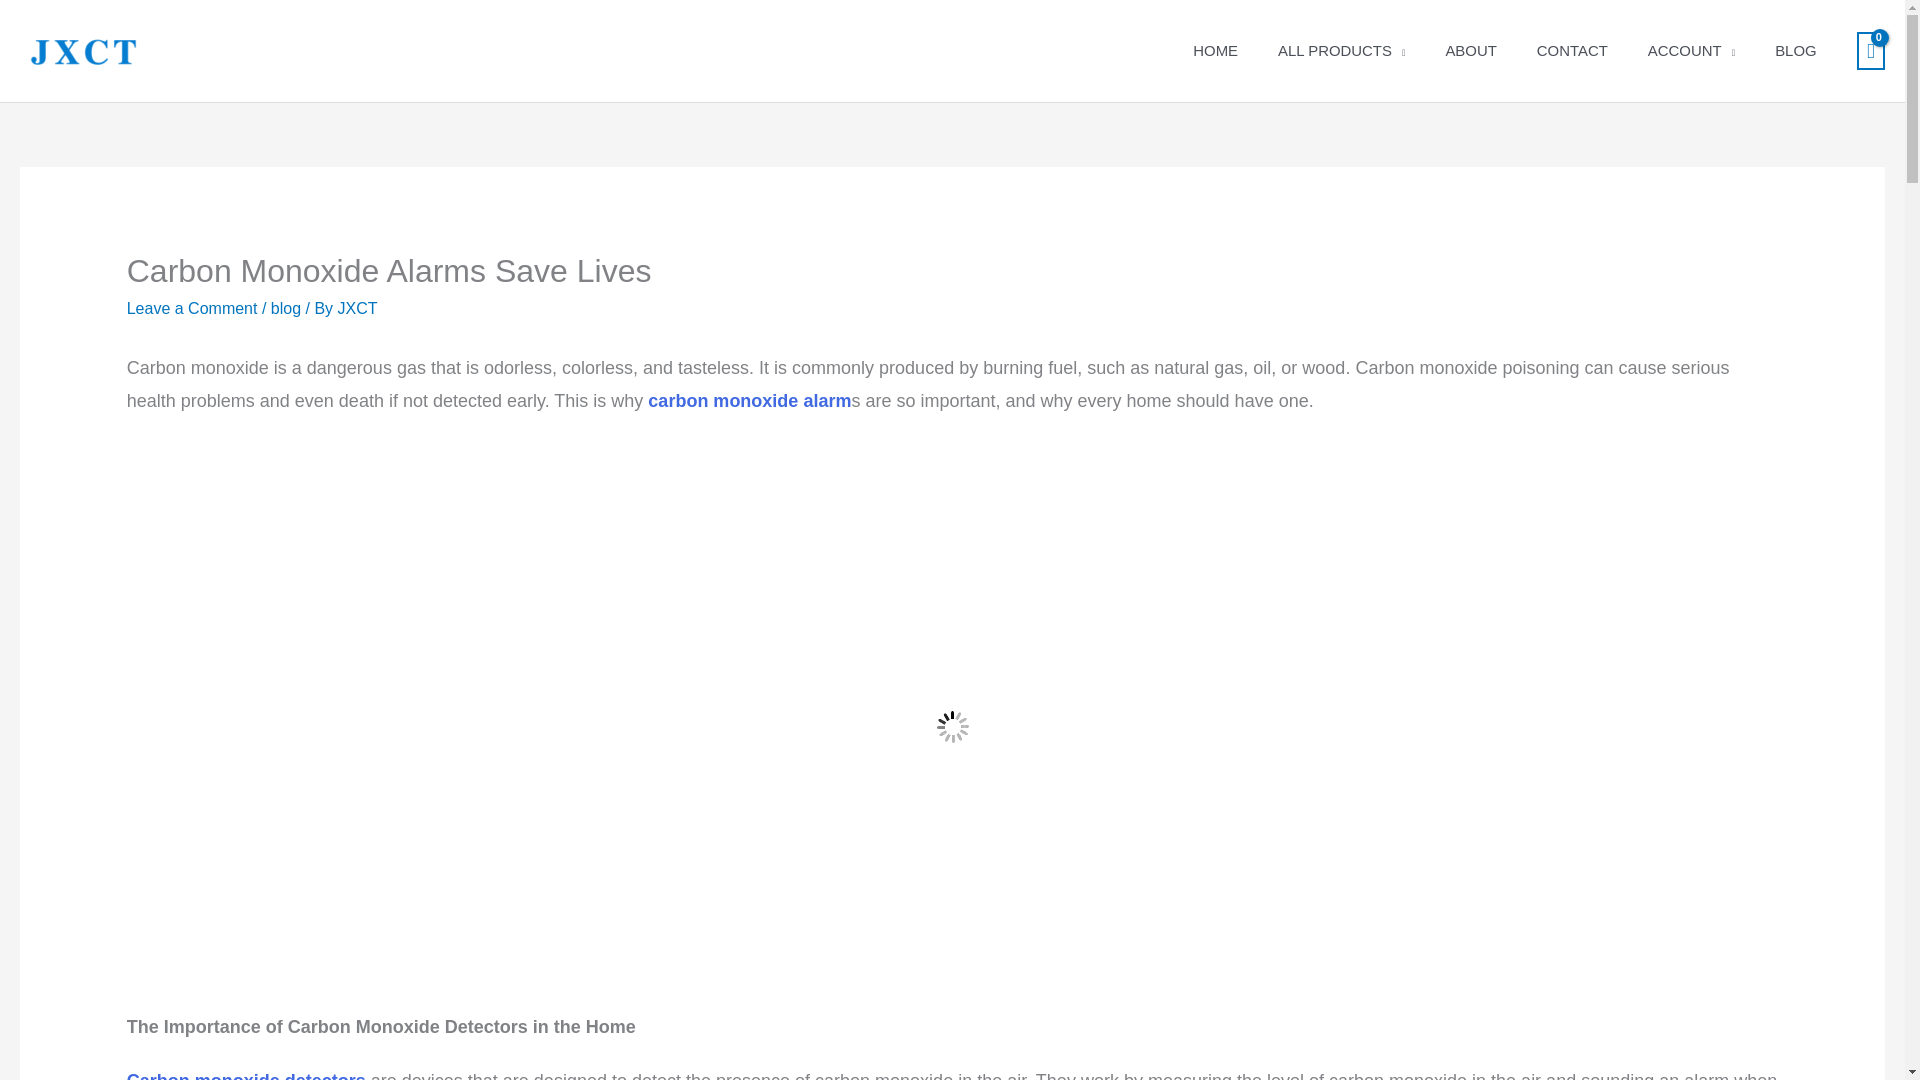  Describe the element at coordinates (358, 308) in the screenshot. I see `JXCT` at that location.